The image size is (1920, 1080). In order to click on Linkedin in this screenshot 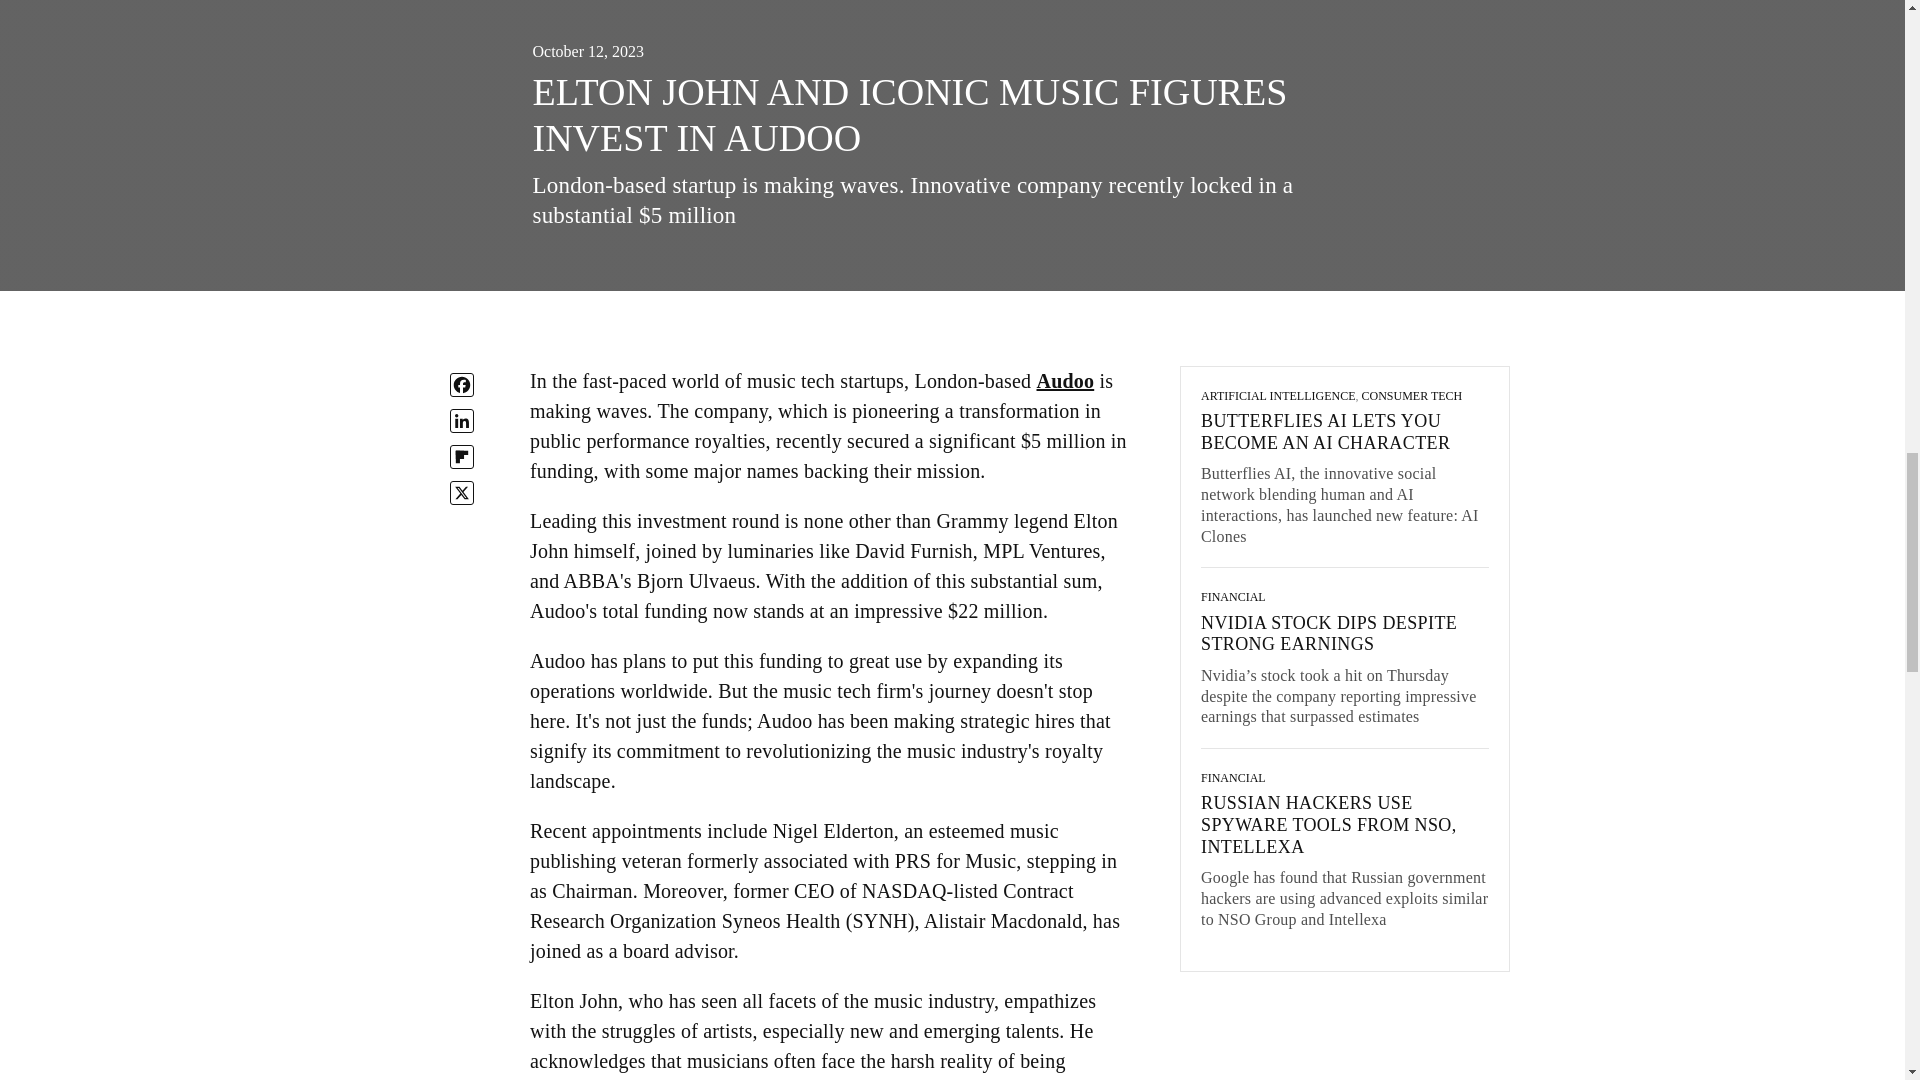, I will do `click(462, 421)`.